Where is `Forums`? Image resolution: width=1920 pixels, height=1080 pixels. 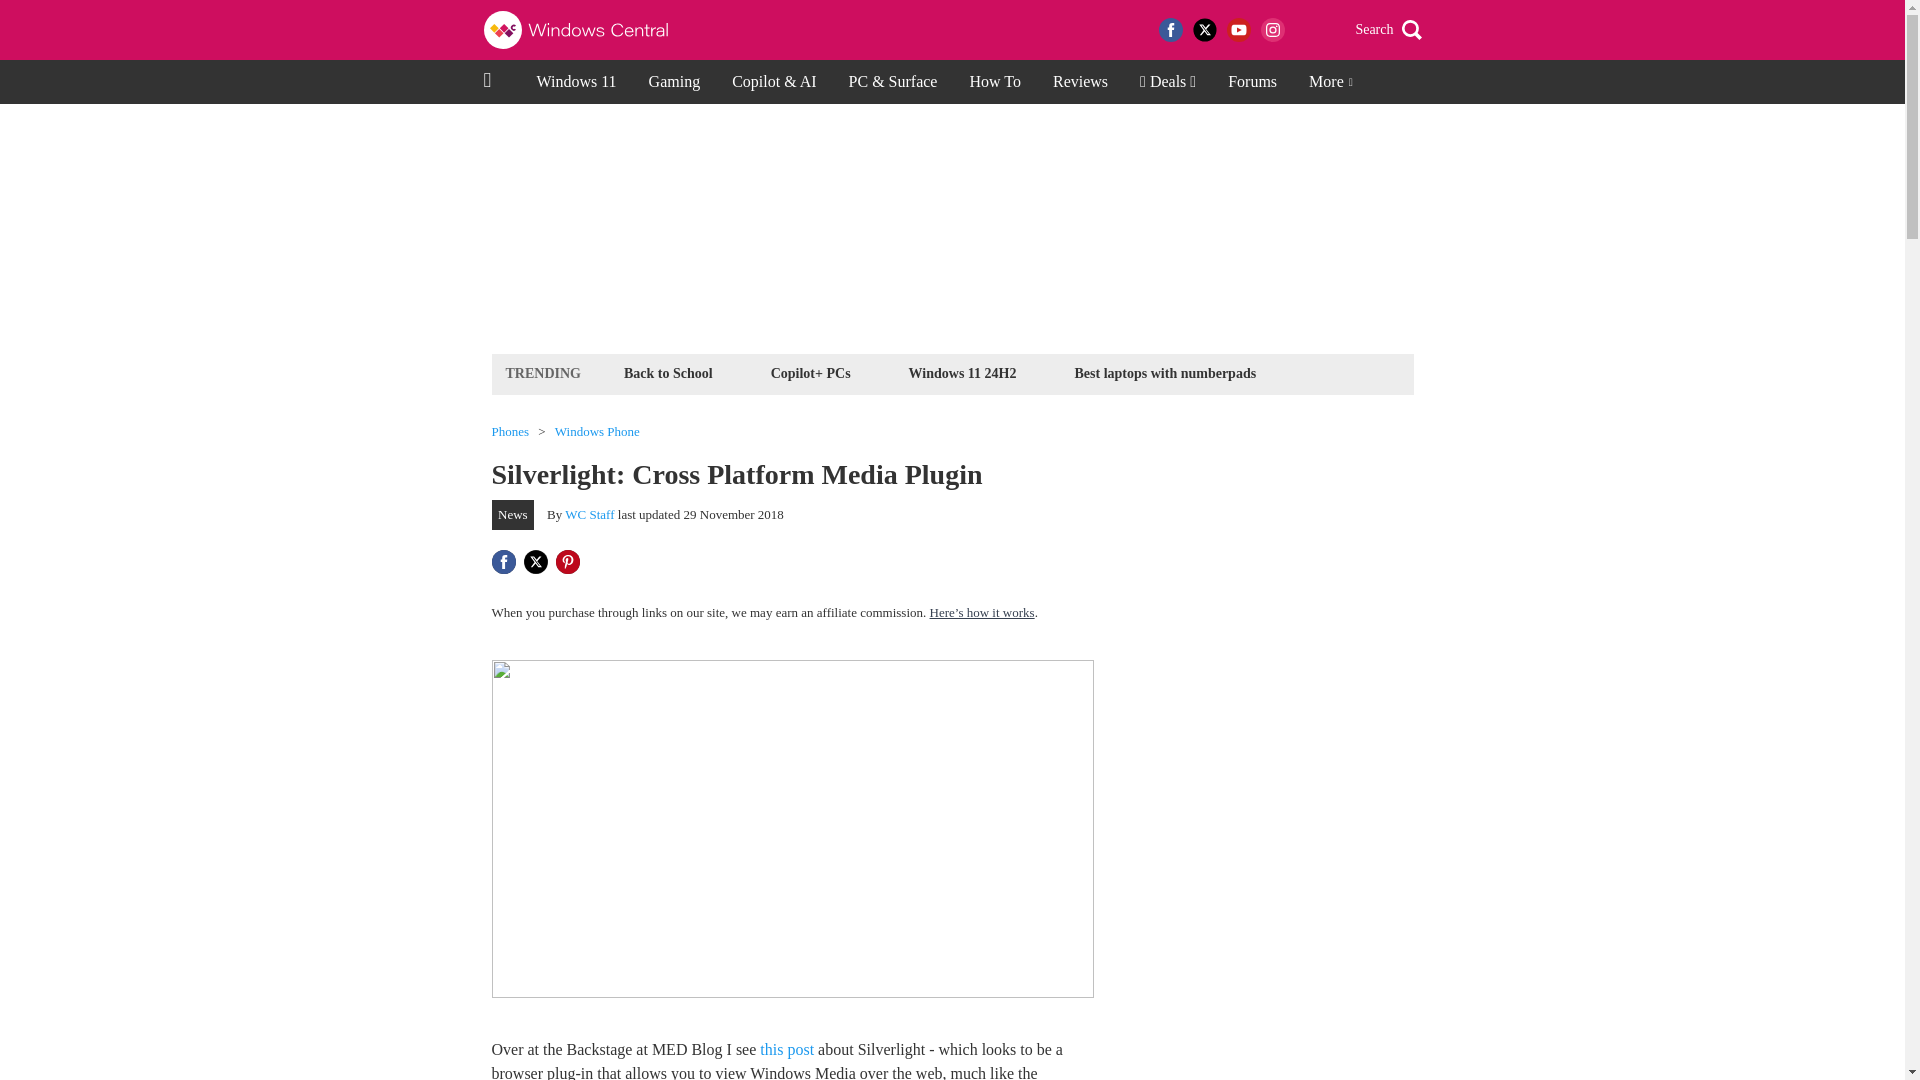 Forums is located at coordinates (1252, 82).